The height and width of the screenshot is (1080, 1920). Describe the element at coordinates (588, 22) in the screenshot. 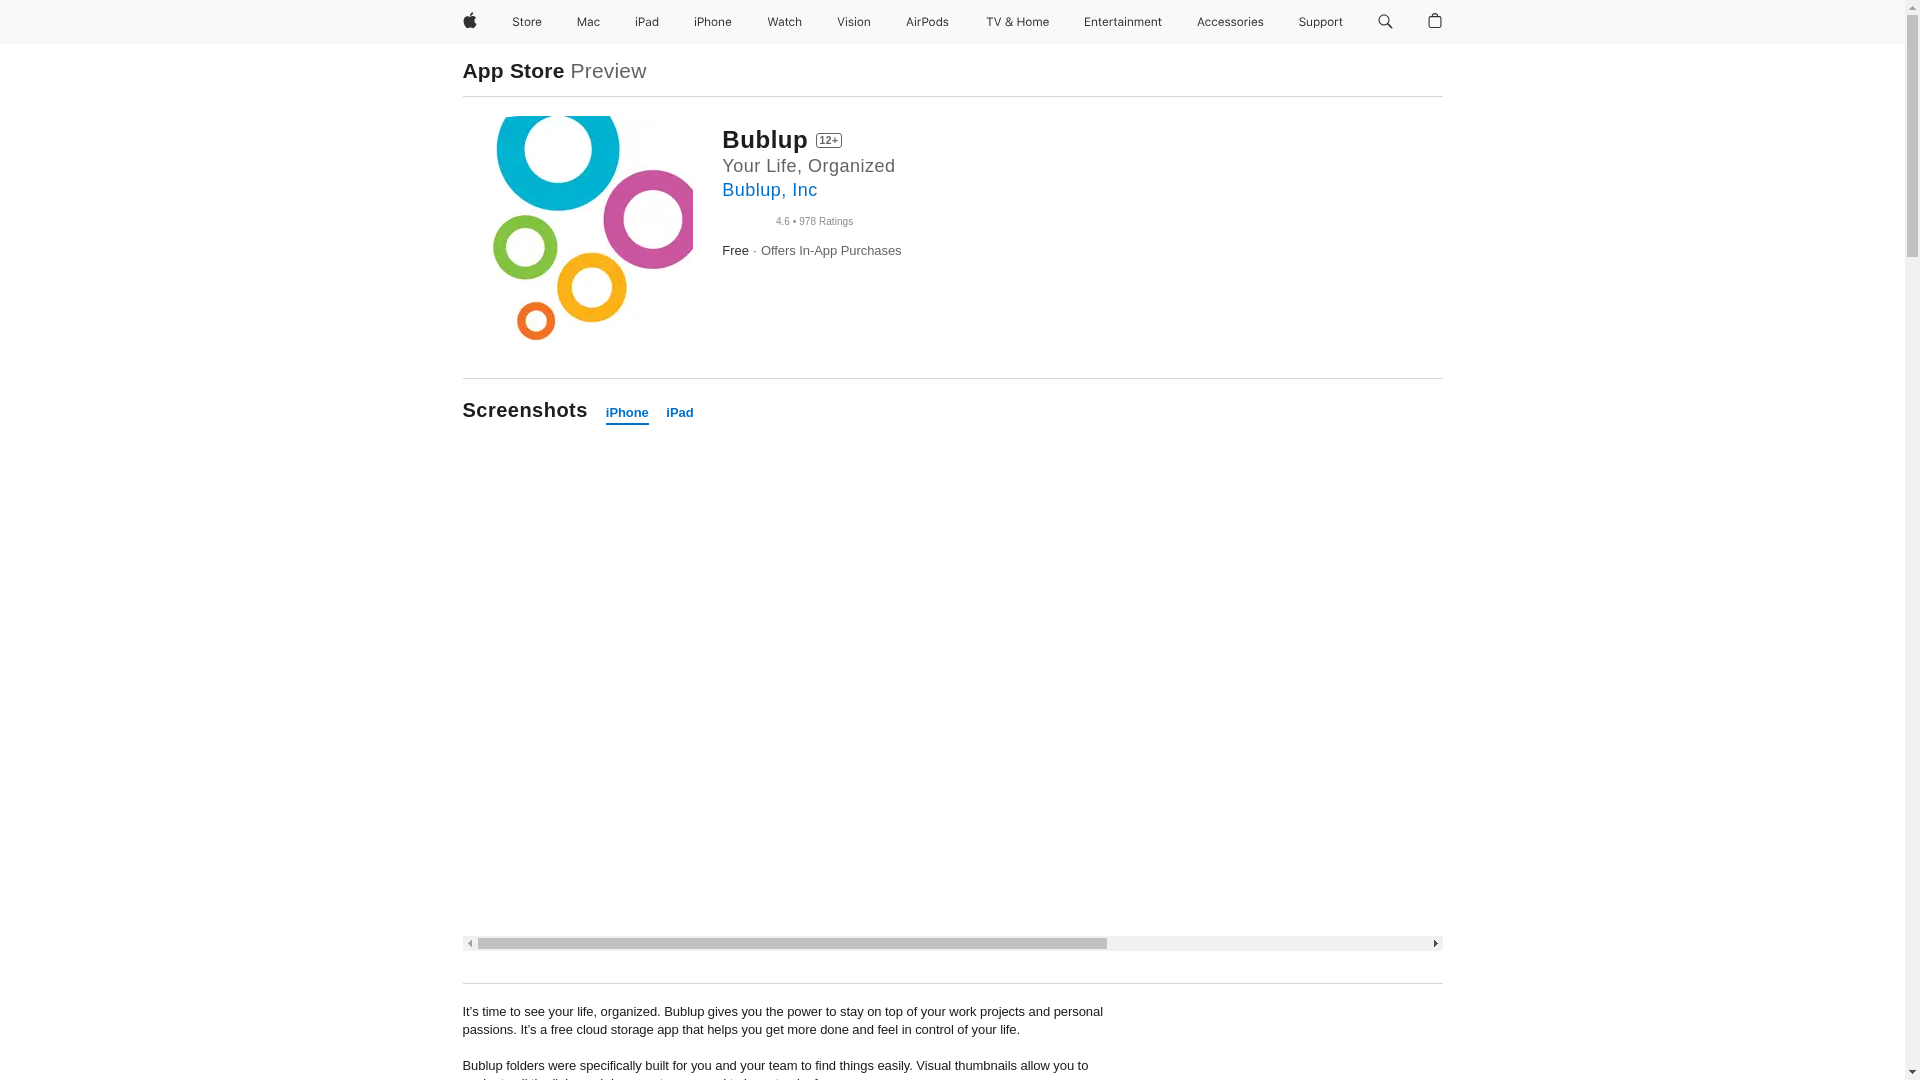

I see `Mac` at that location.